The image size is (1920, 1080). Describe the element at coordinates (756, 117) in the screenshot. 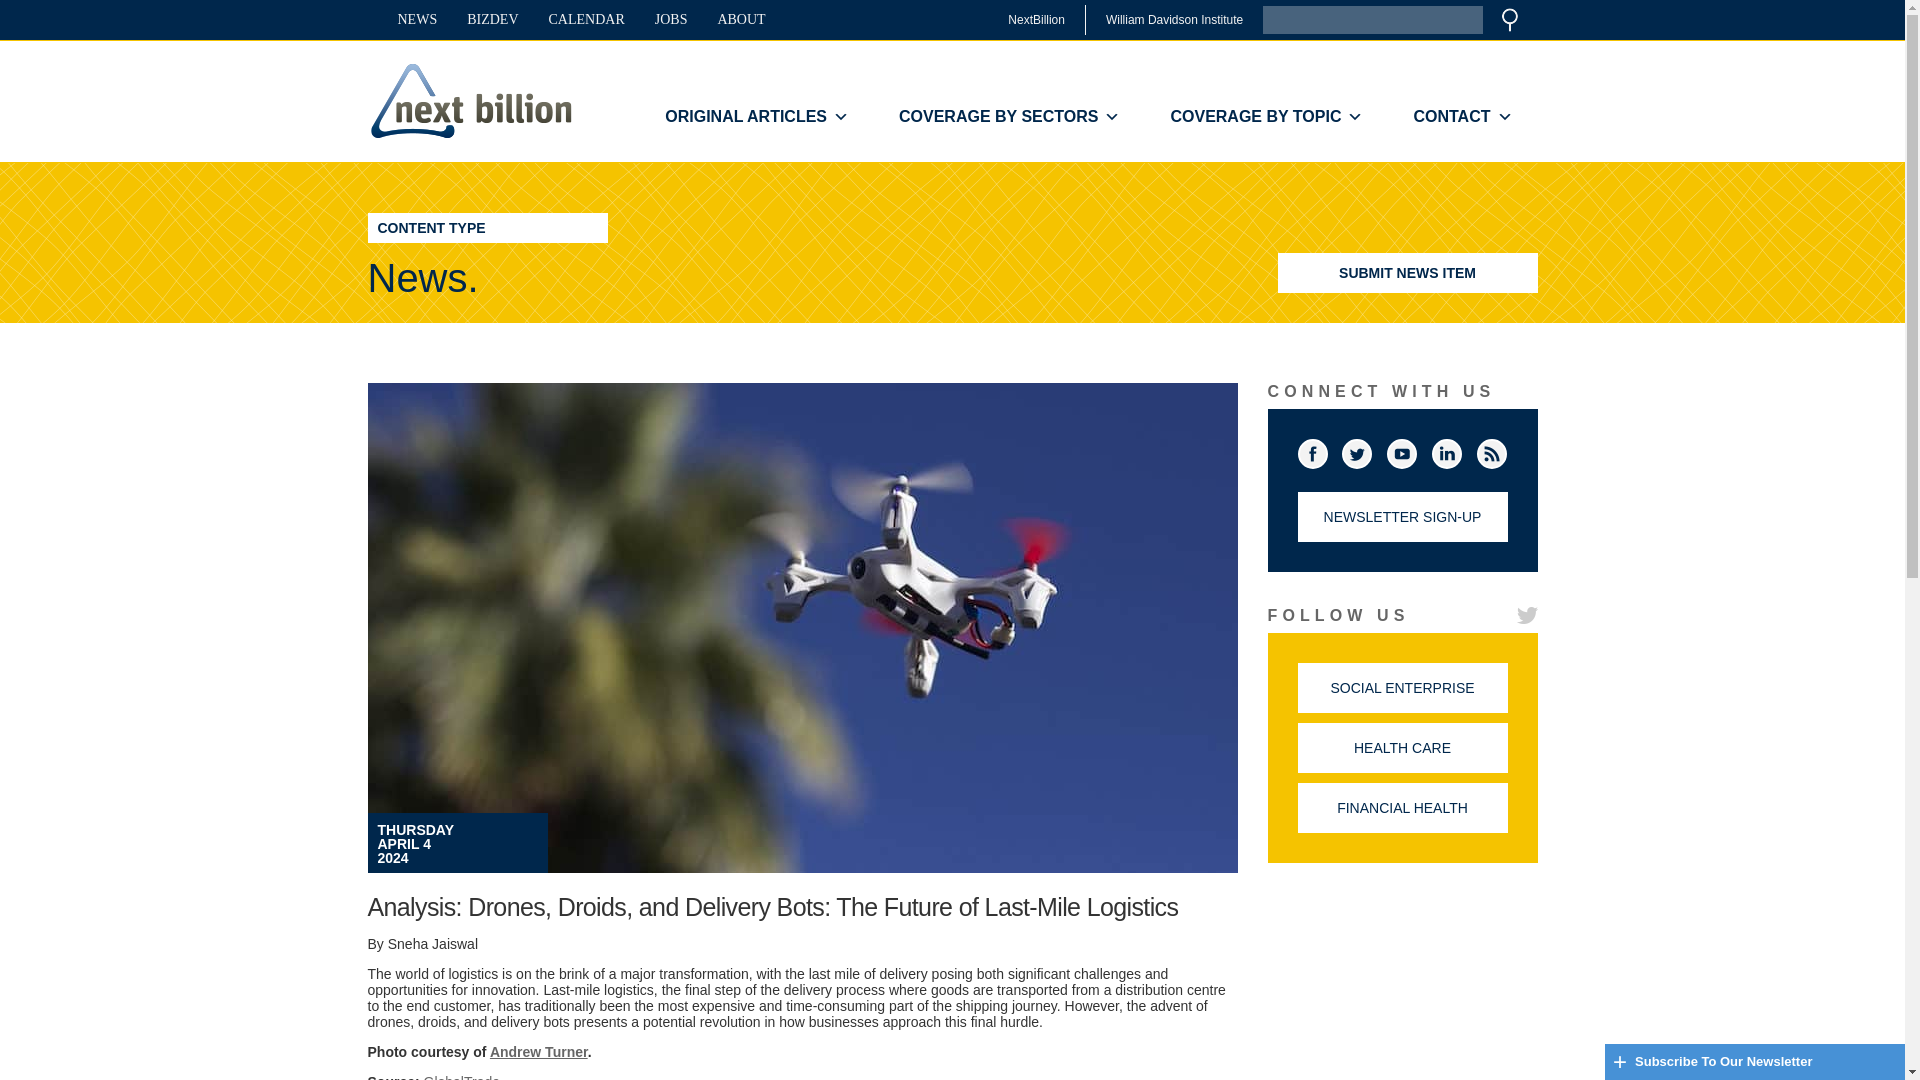

I see `ORIGINAL ARTICLES` at that location.